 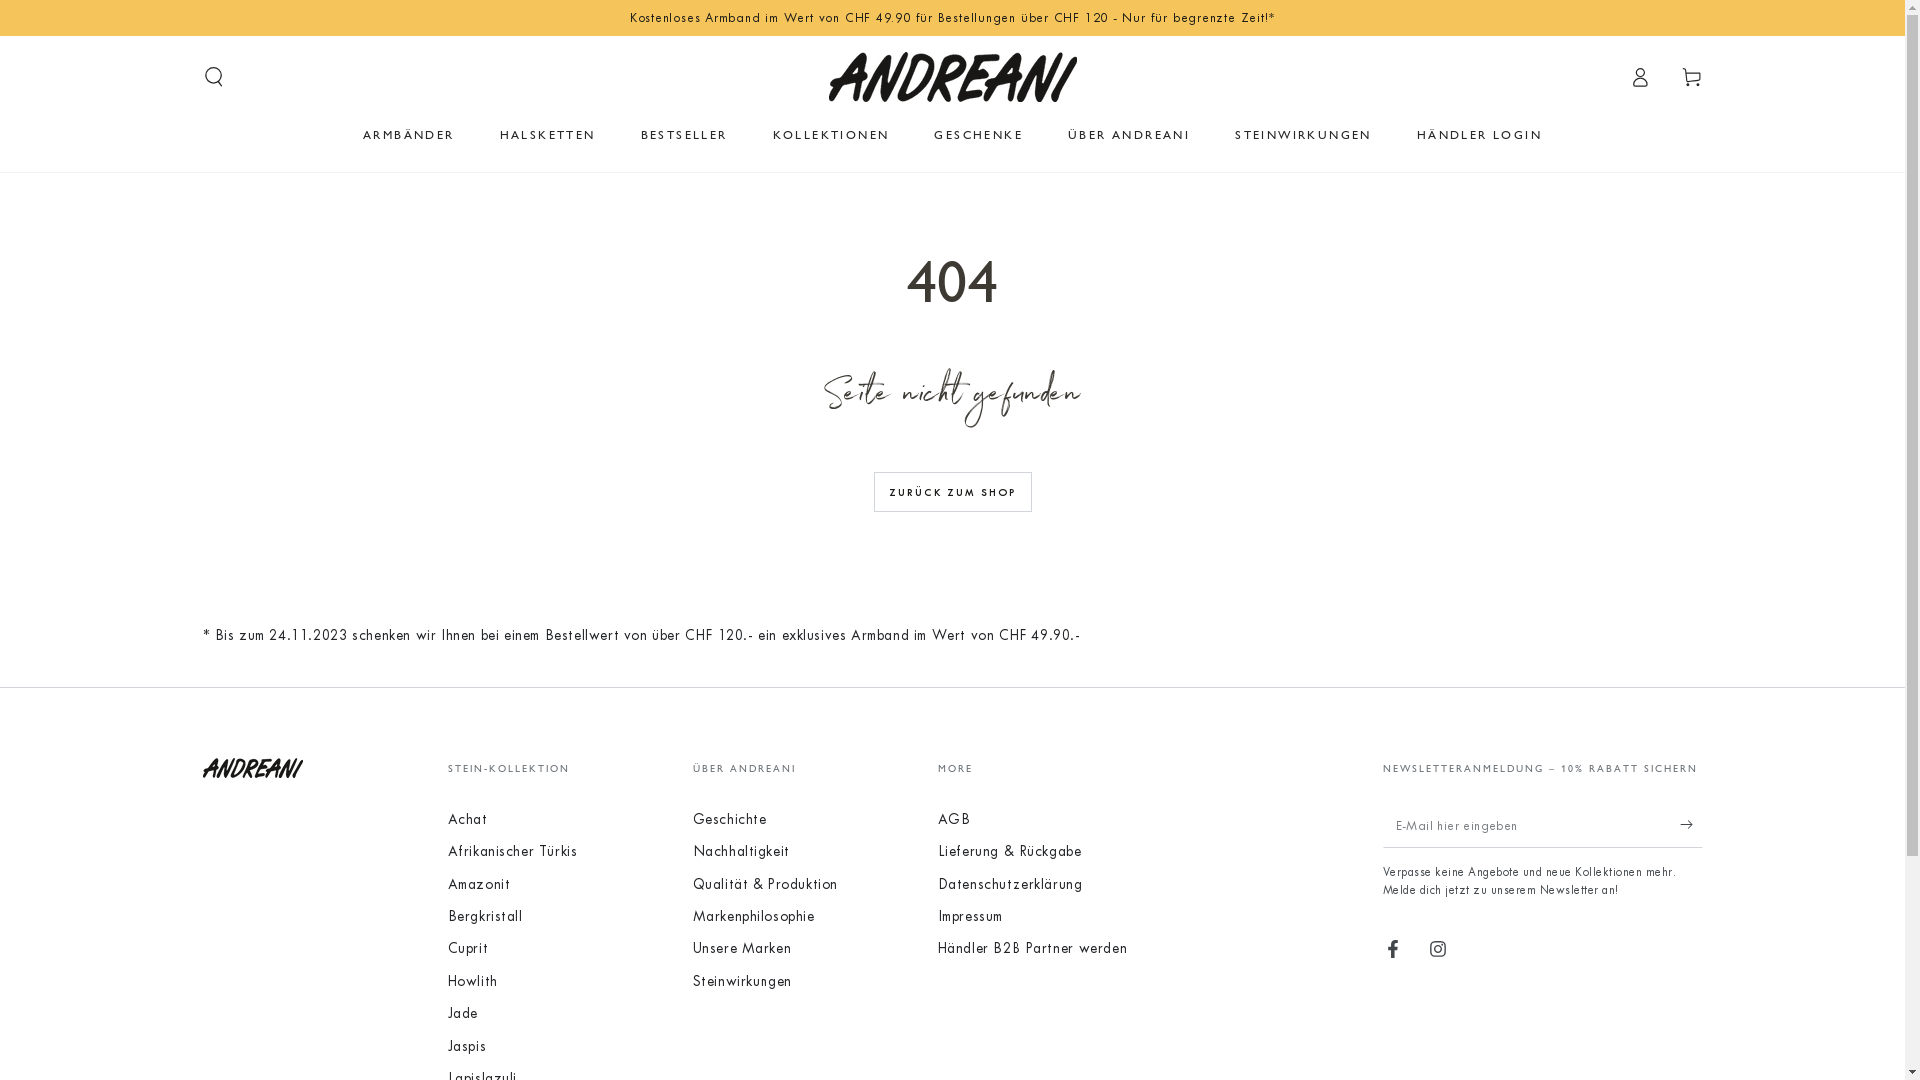 What do you see at coordinates (970, 916) in the screenshot?
I see `Impressum` at bounding box center [970, 916].